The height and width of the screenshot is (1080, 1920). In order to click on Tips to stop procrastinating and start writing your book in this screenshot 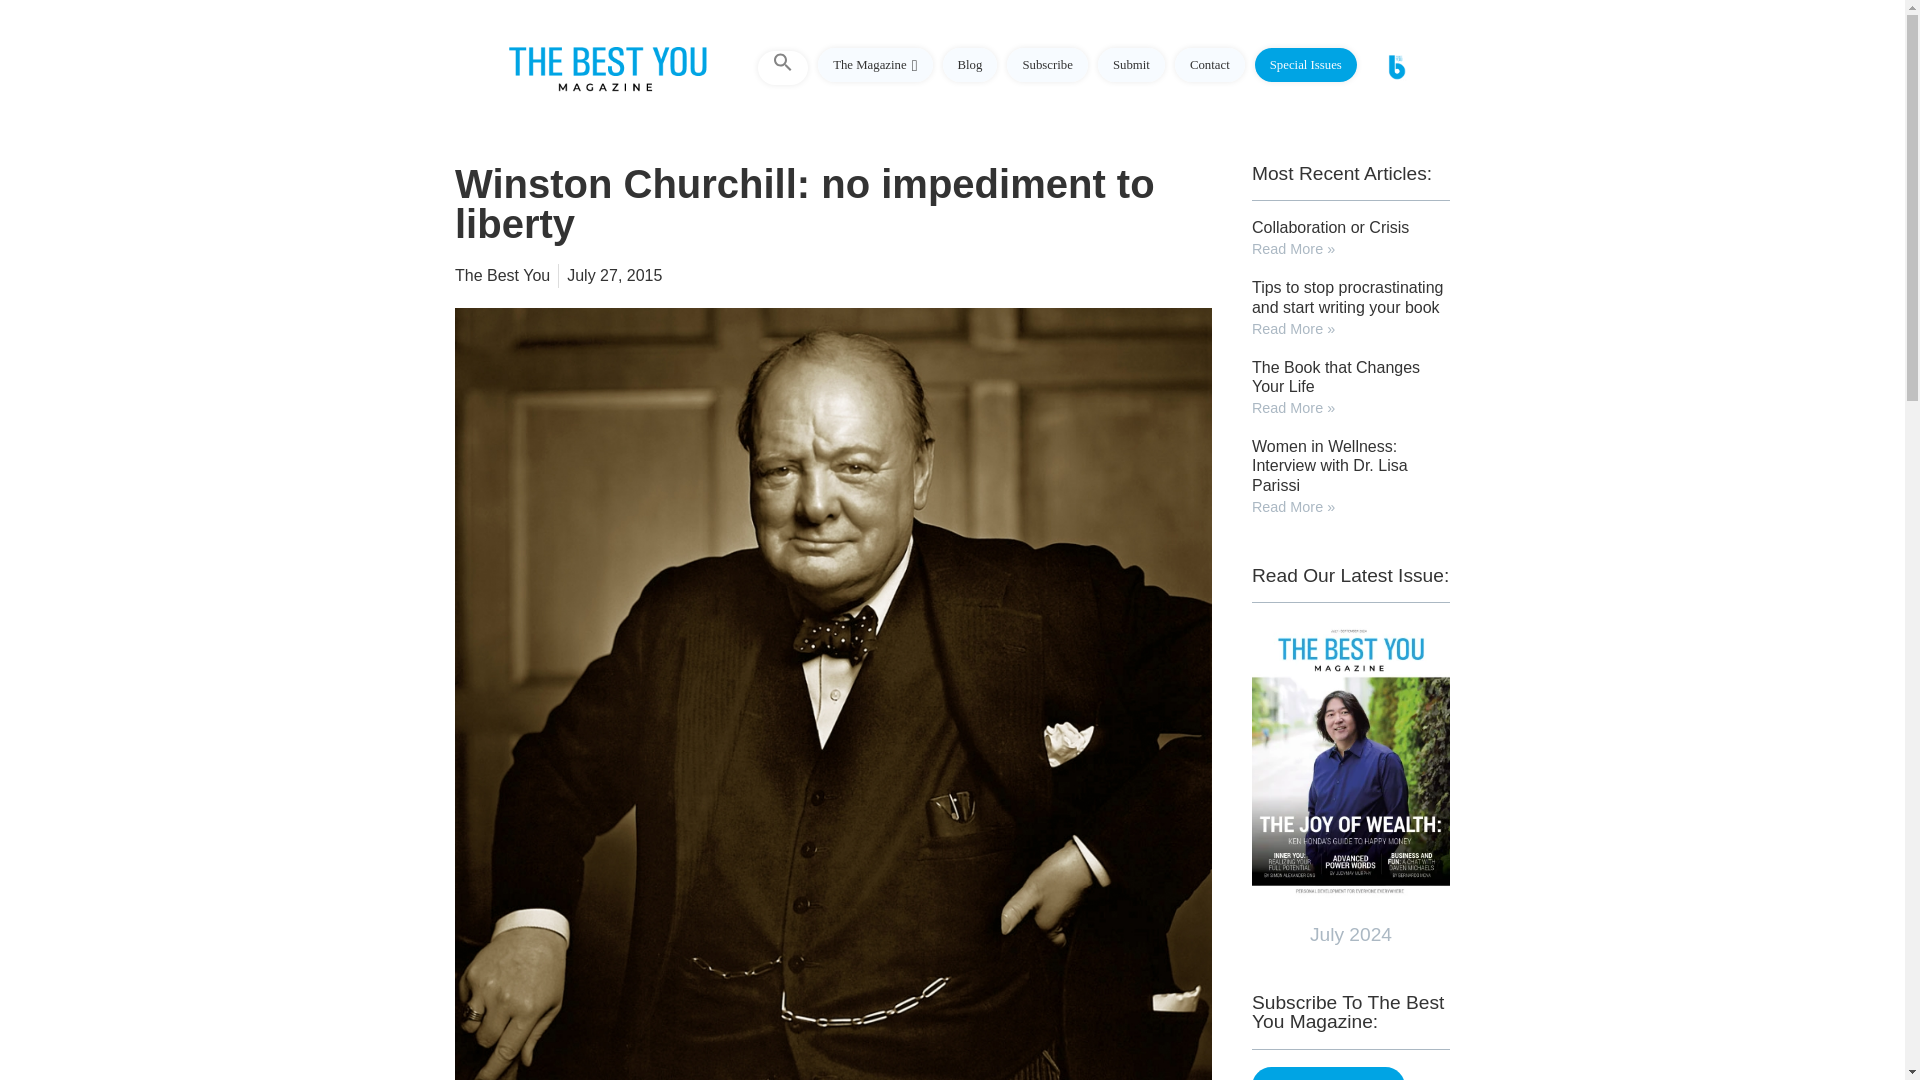, I will do `click(1347, 296)`.